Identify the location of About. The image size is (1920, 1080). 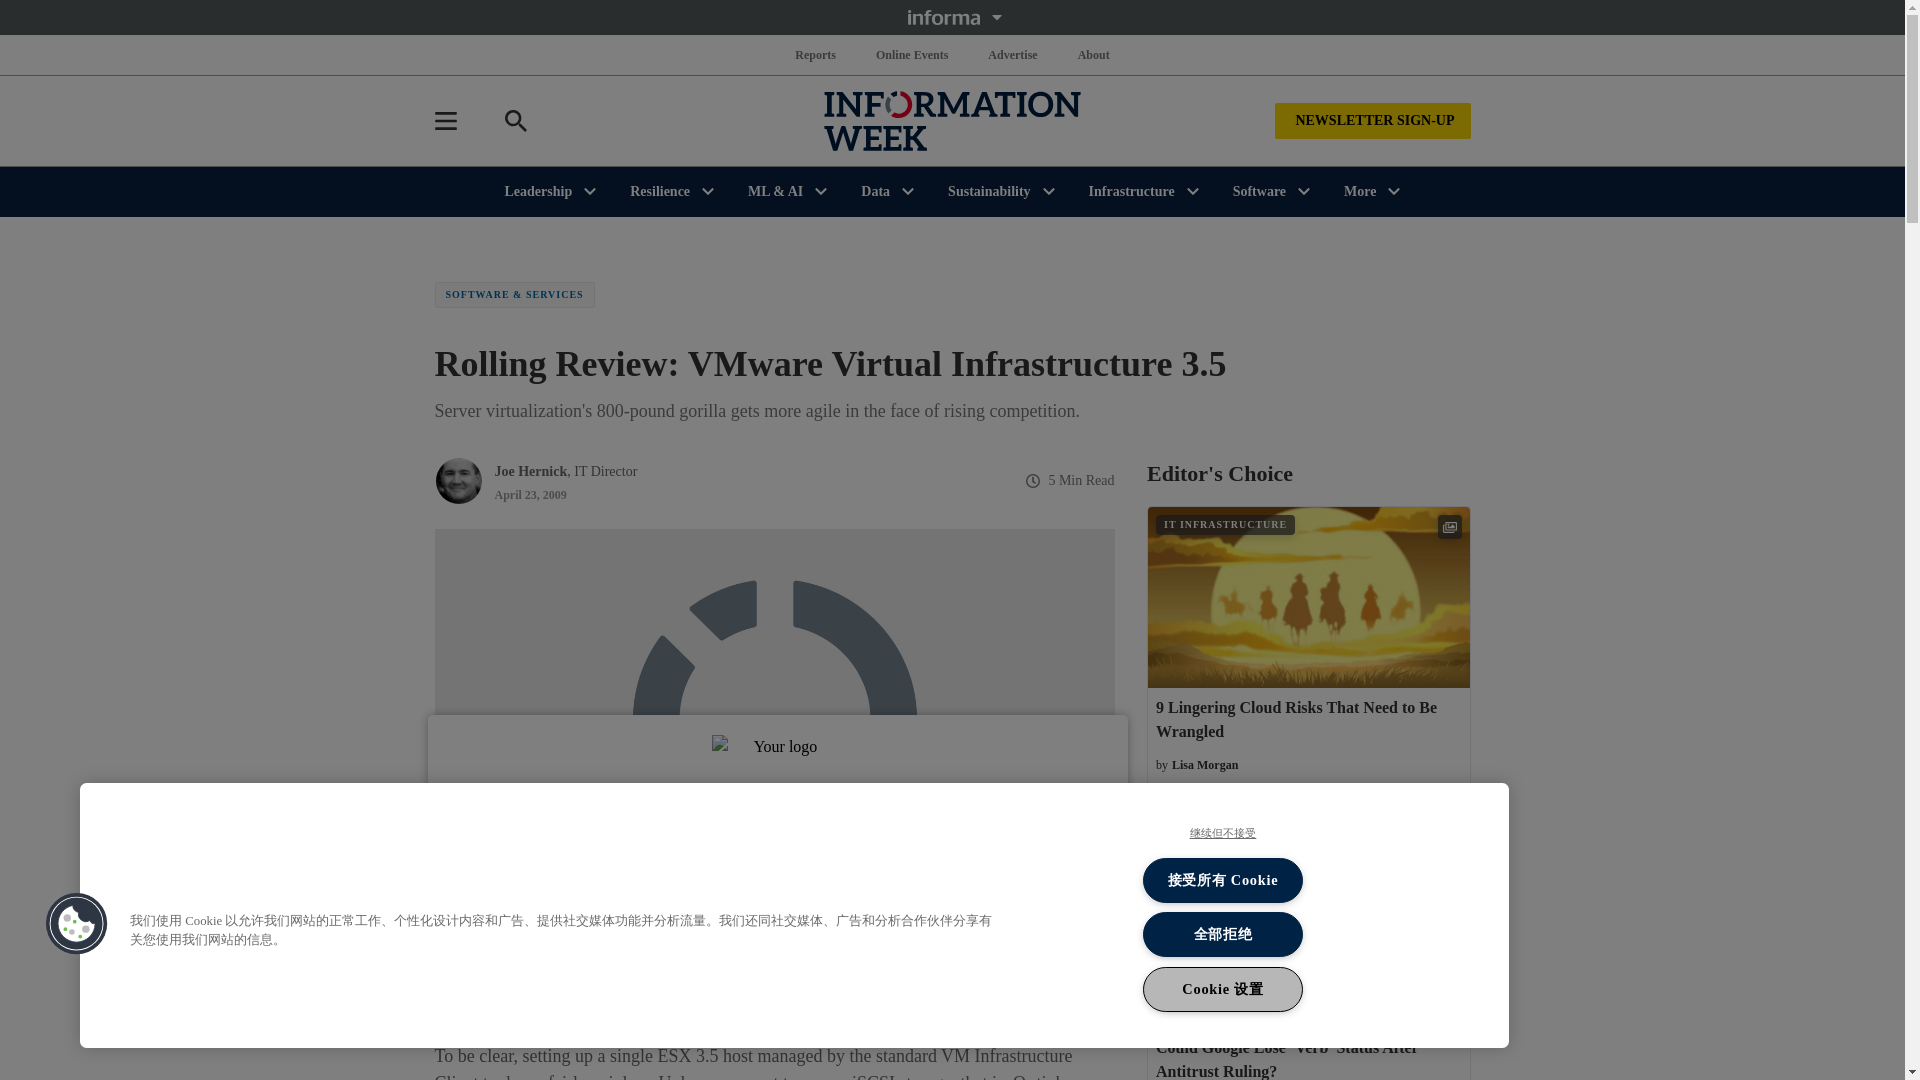
(1093, 54).